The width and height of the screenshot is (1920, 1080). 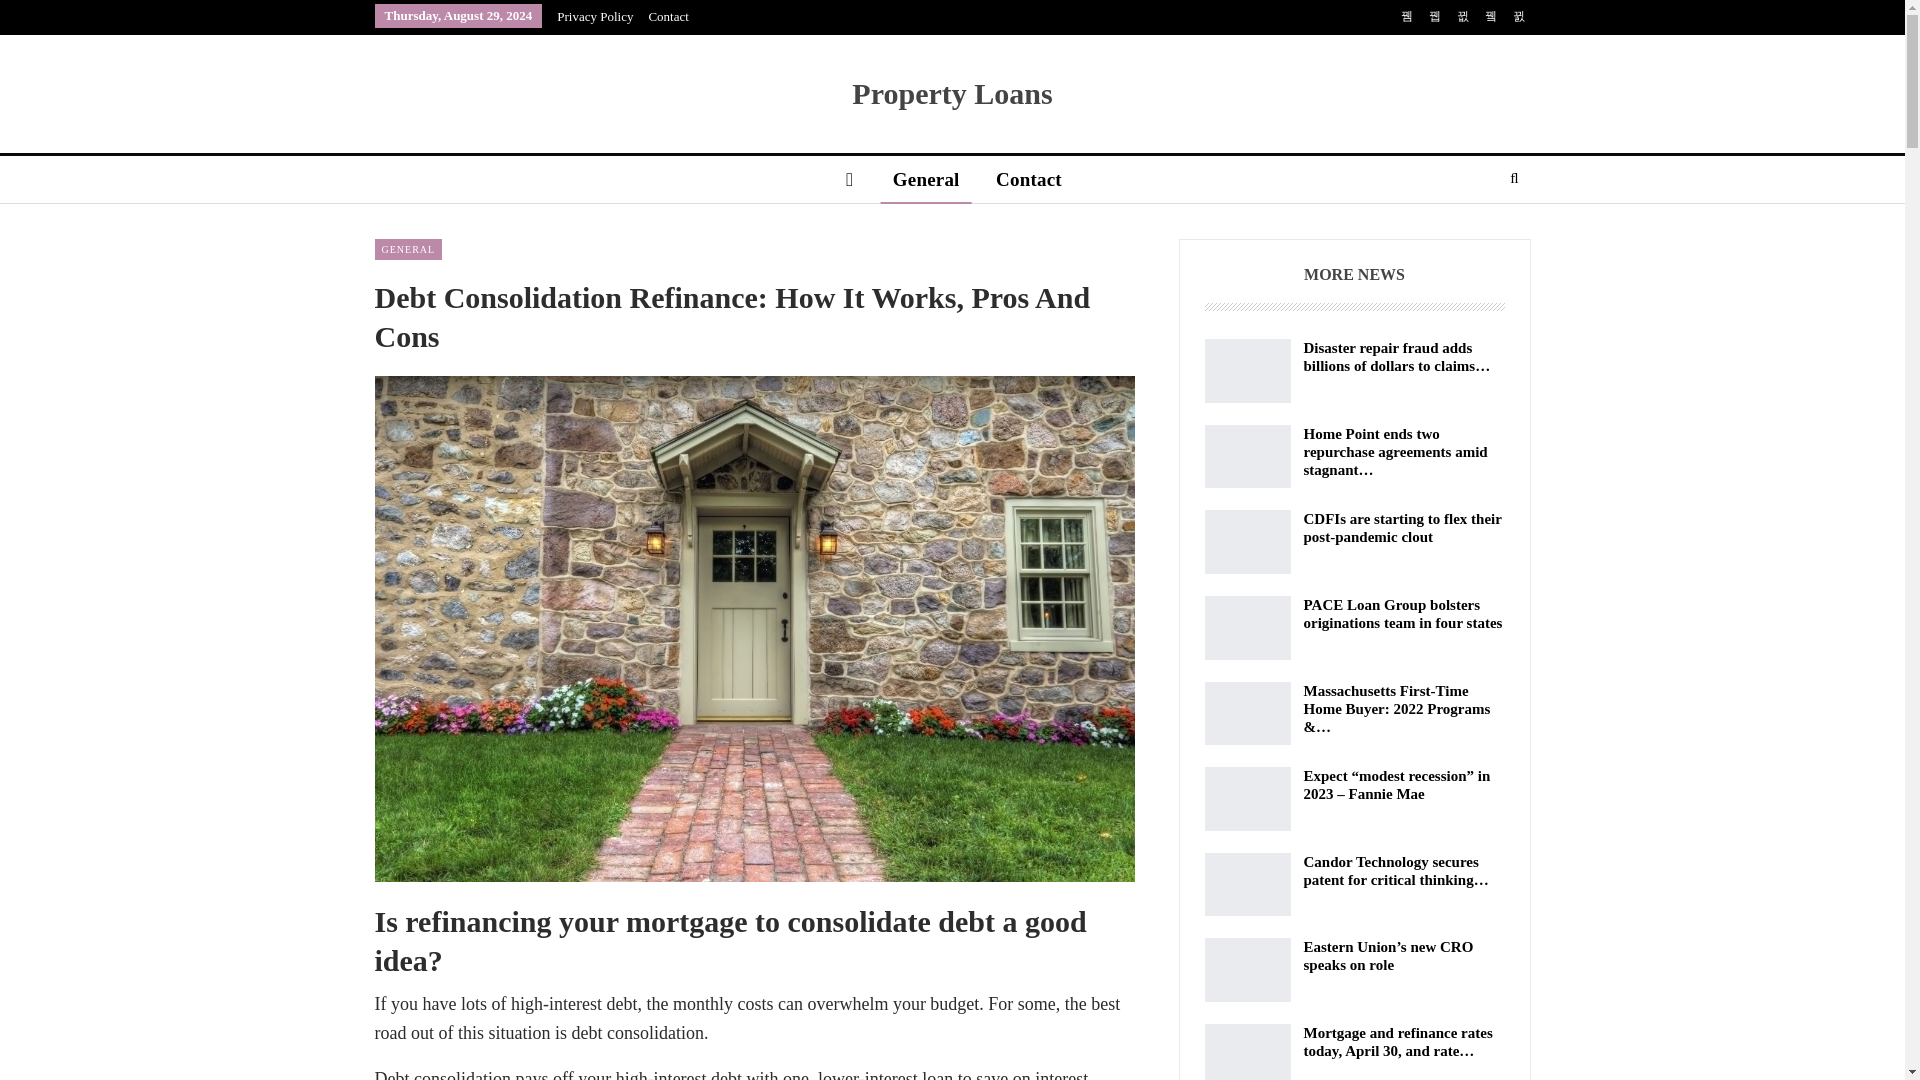 What do you see at coordinates (952, 93) in the screenshot?
I see `Property Loans` at bounding box center [952, 93].